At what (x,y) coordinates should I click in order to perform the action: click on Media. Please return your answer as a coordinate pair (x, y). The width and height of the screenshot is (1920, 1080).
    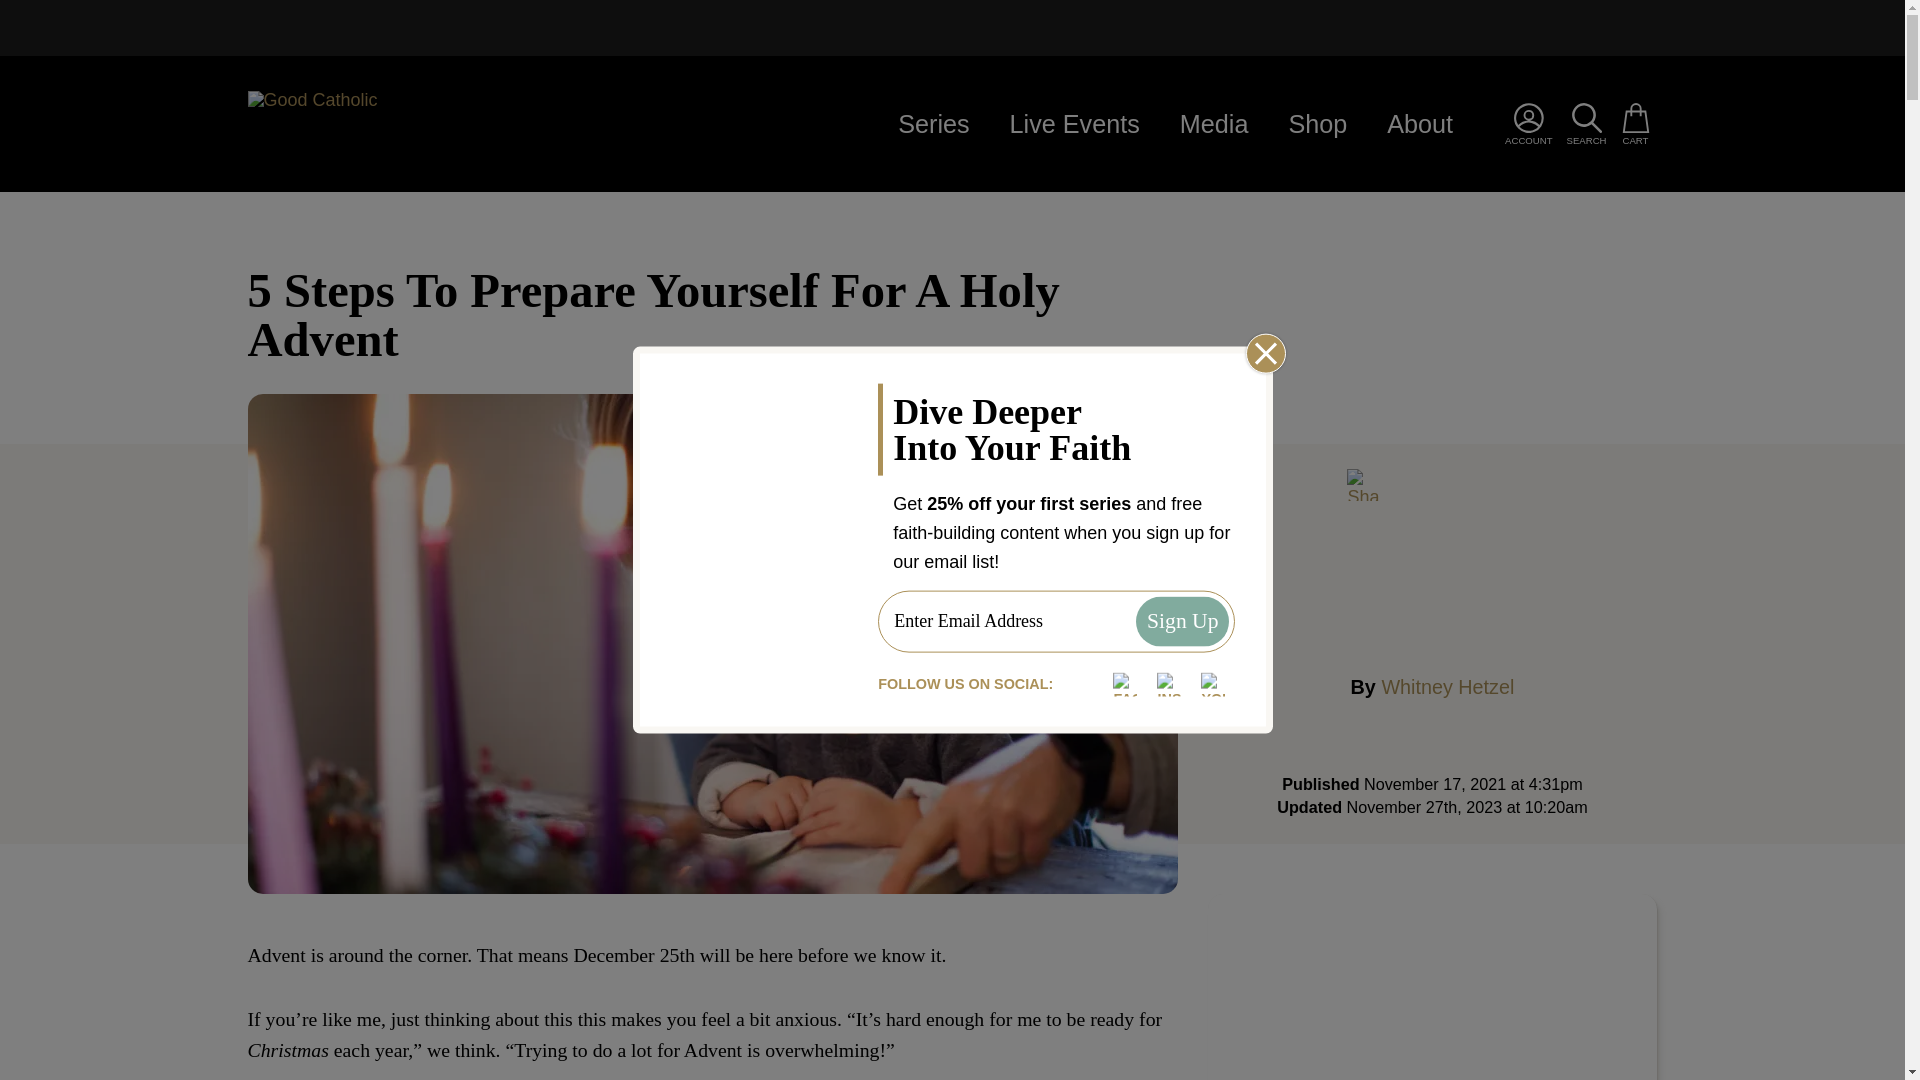
    Looking at the image, I should click on (412, 122).